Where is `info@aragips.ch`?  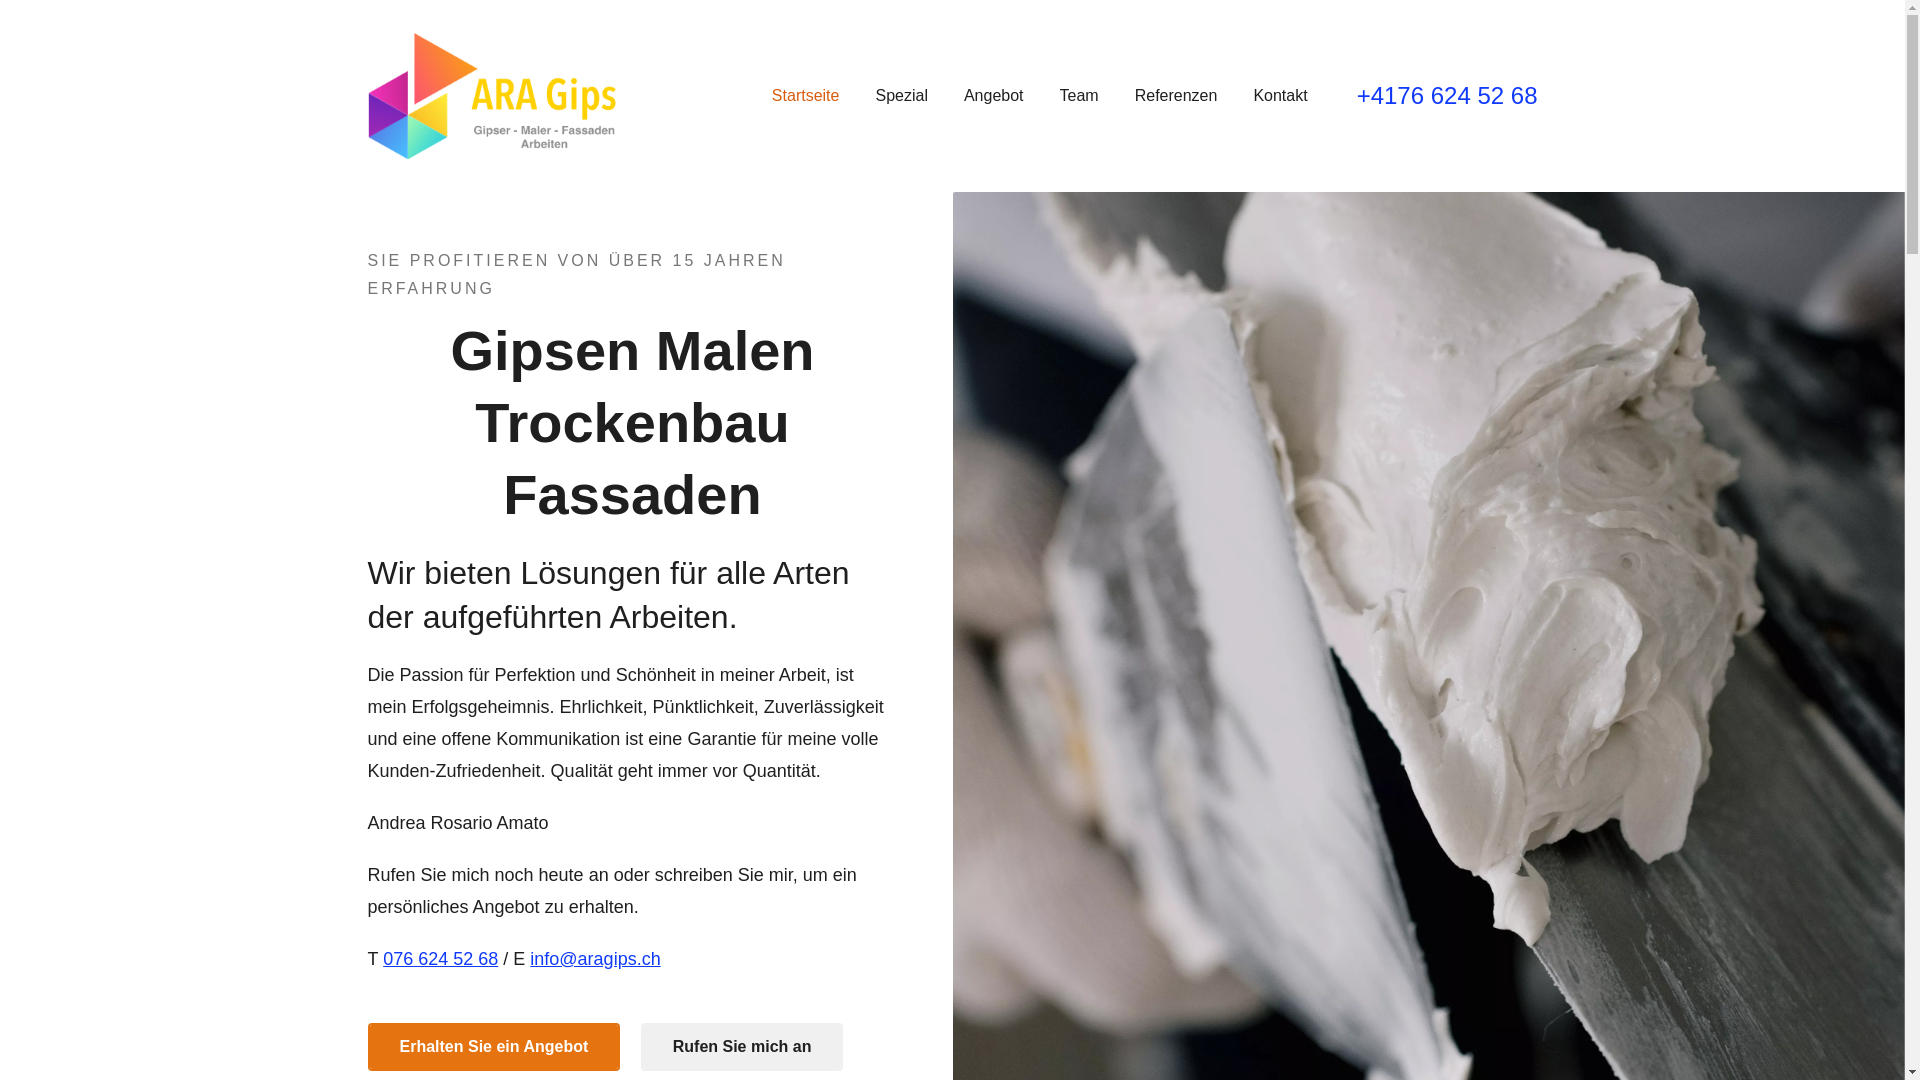
info@aragips.ch is located at coordinates (595, 959).